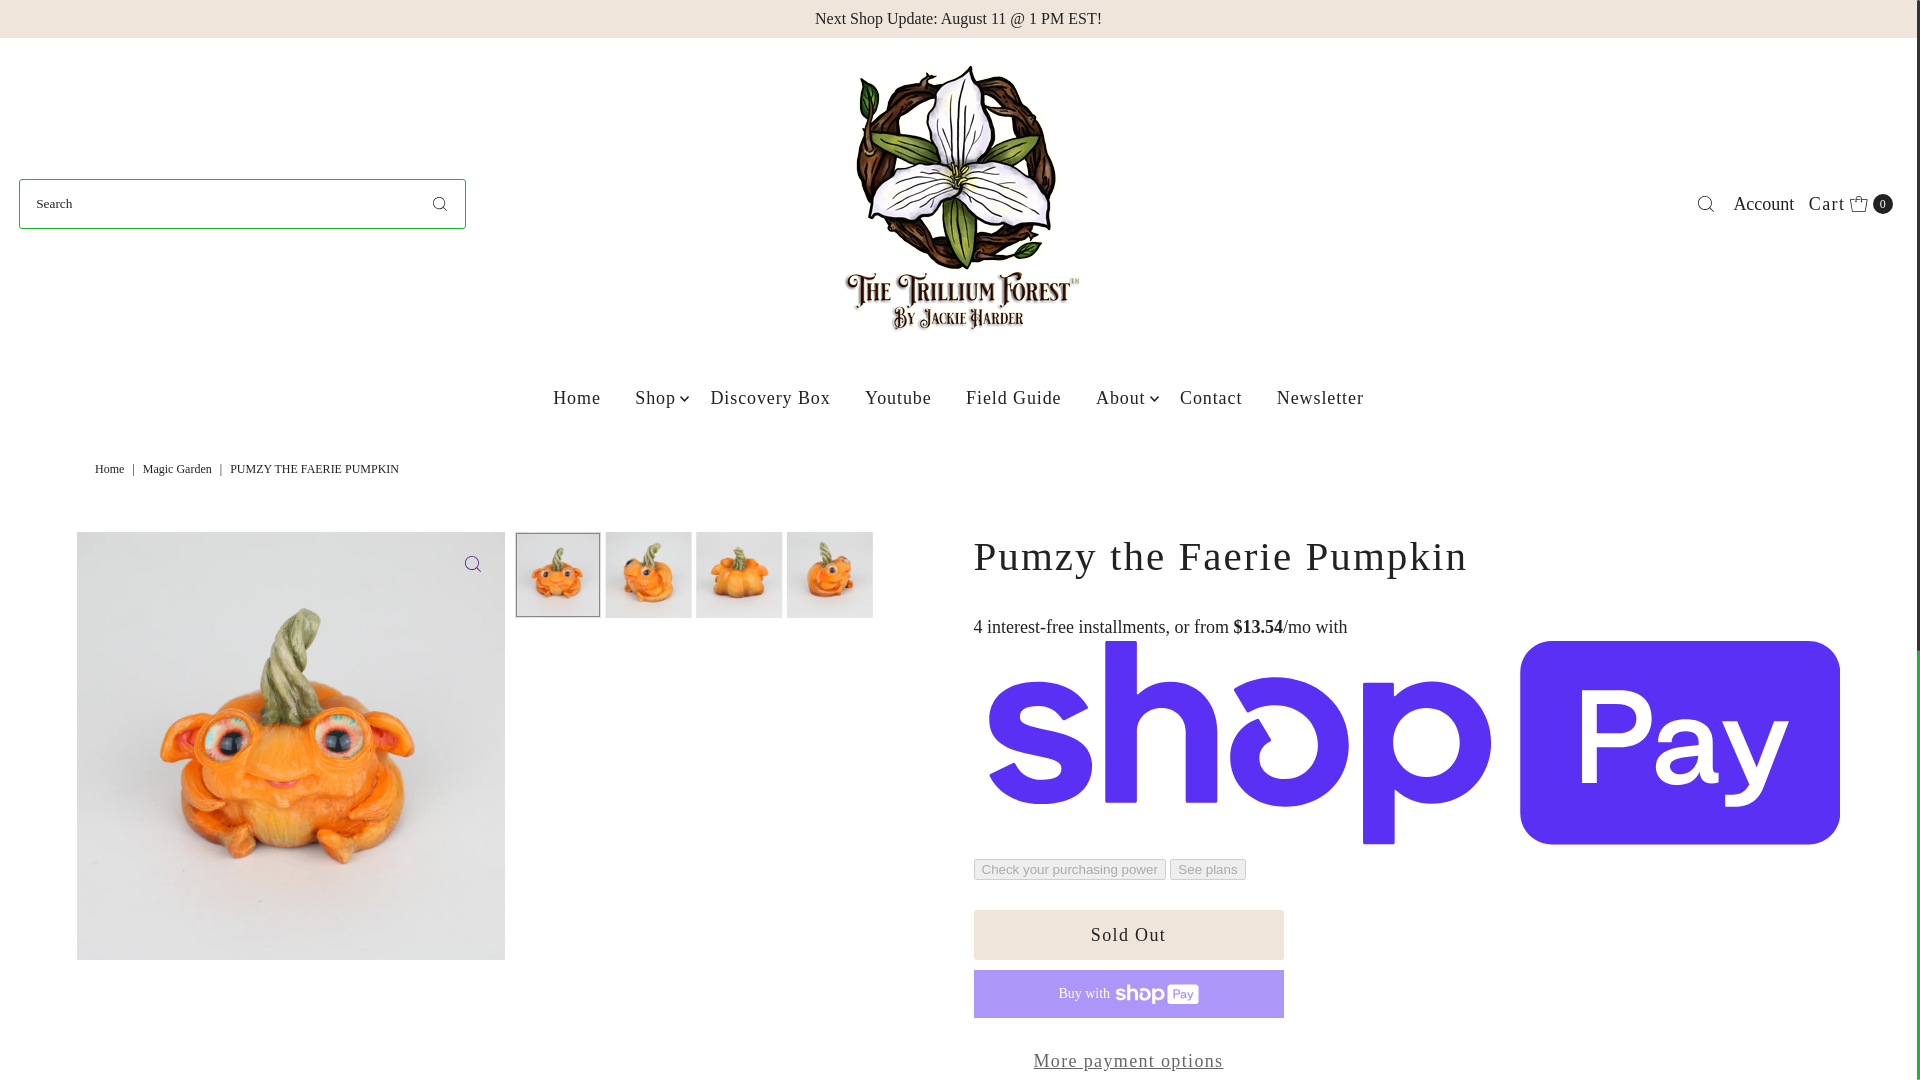 This screenshot has height=1080, width=1920. What do you see at coordinates (111, 469) in the screenshot?
I see `Home` at bounding box center [111, 469].